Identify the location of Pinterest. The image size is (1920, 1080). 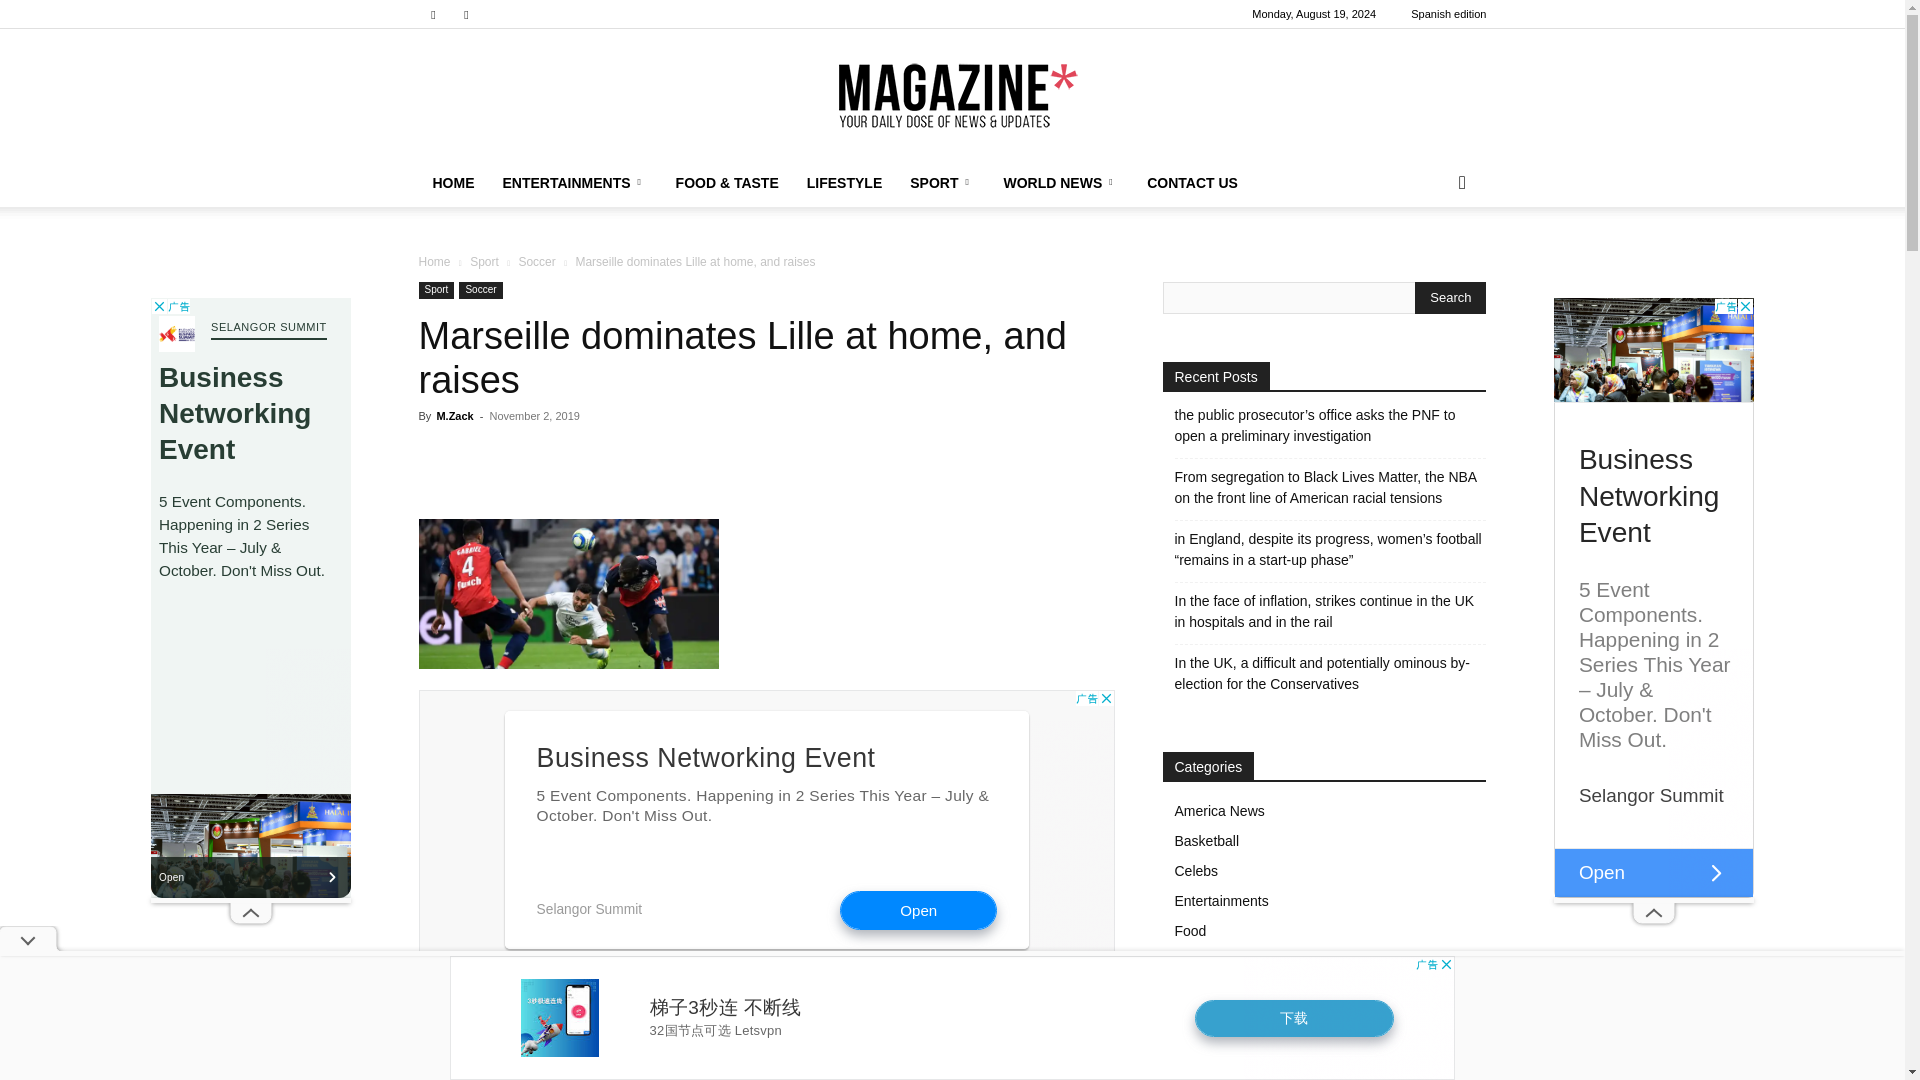
(466, 14).